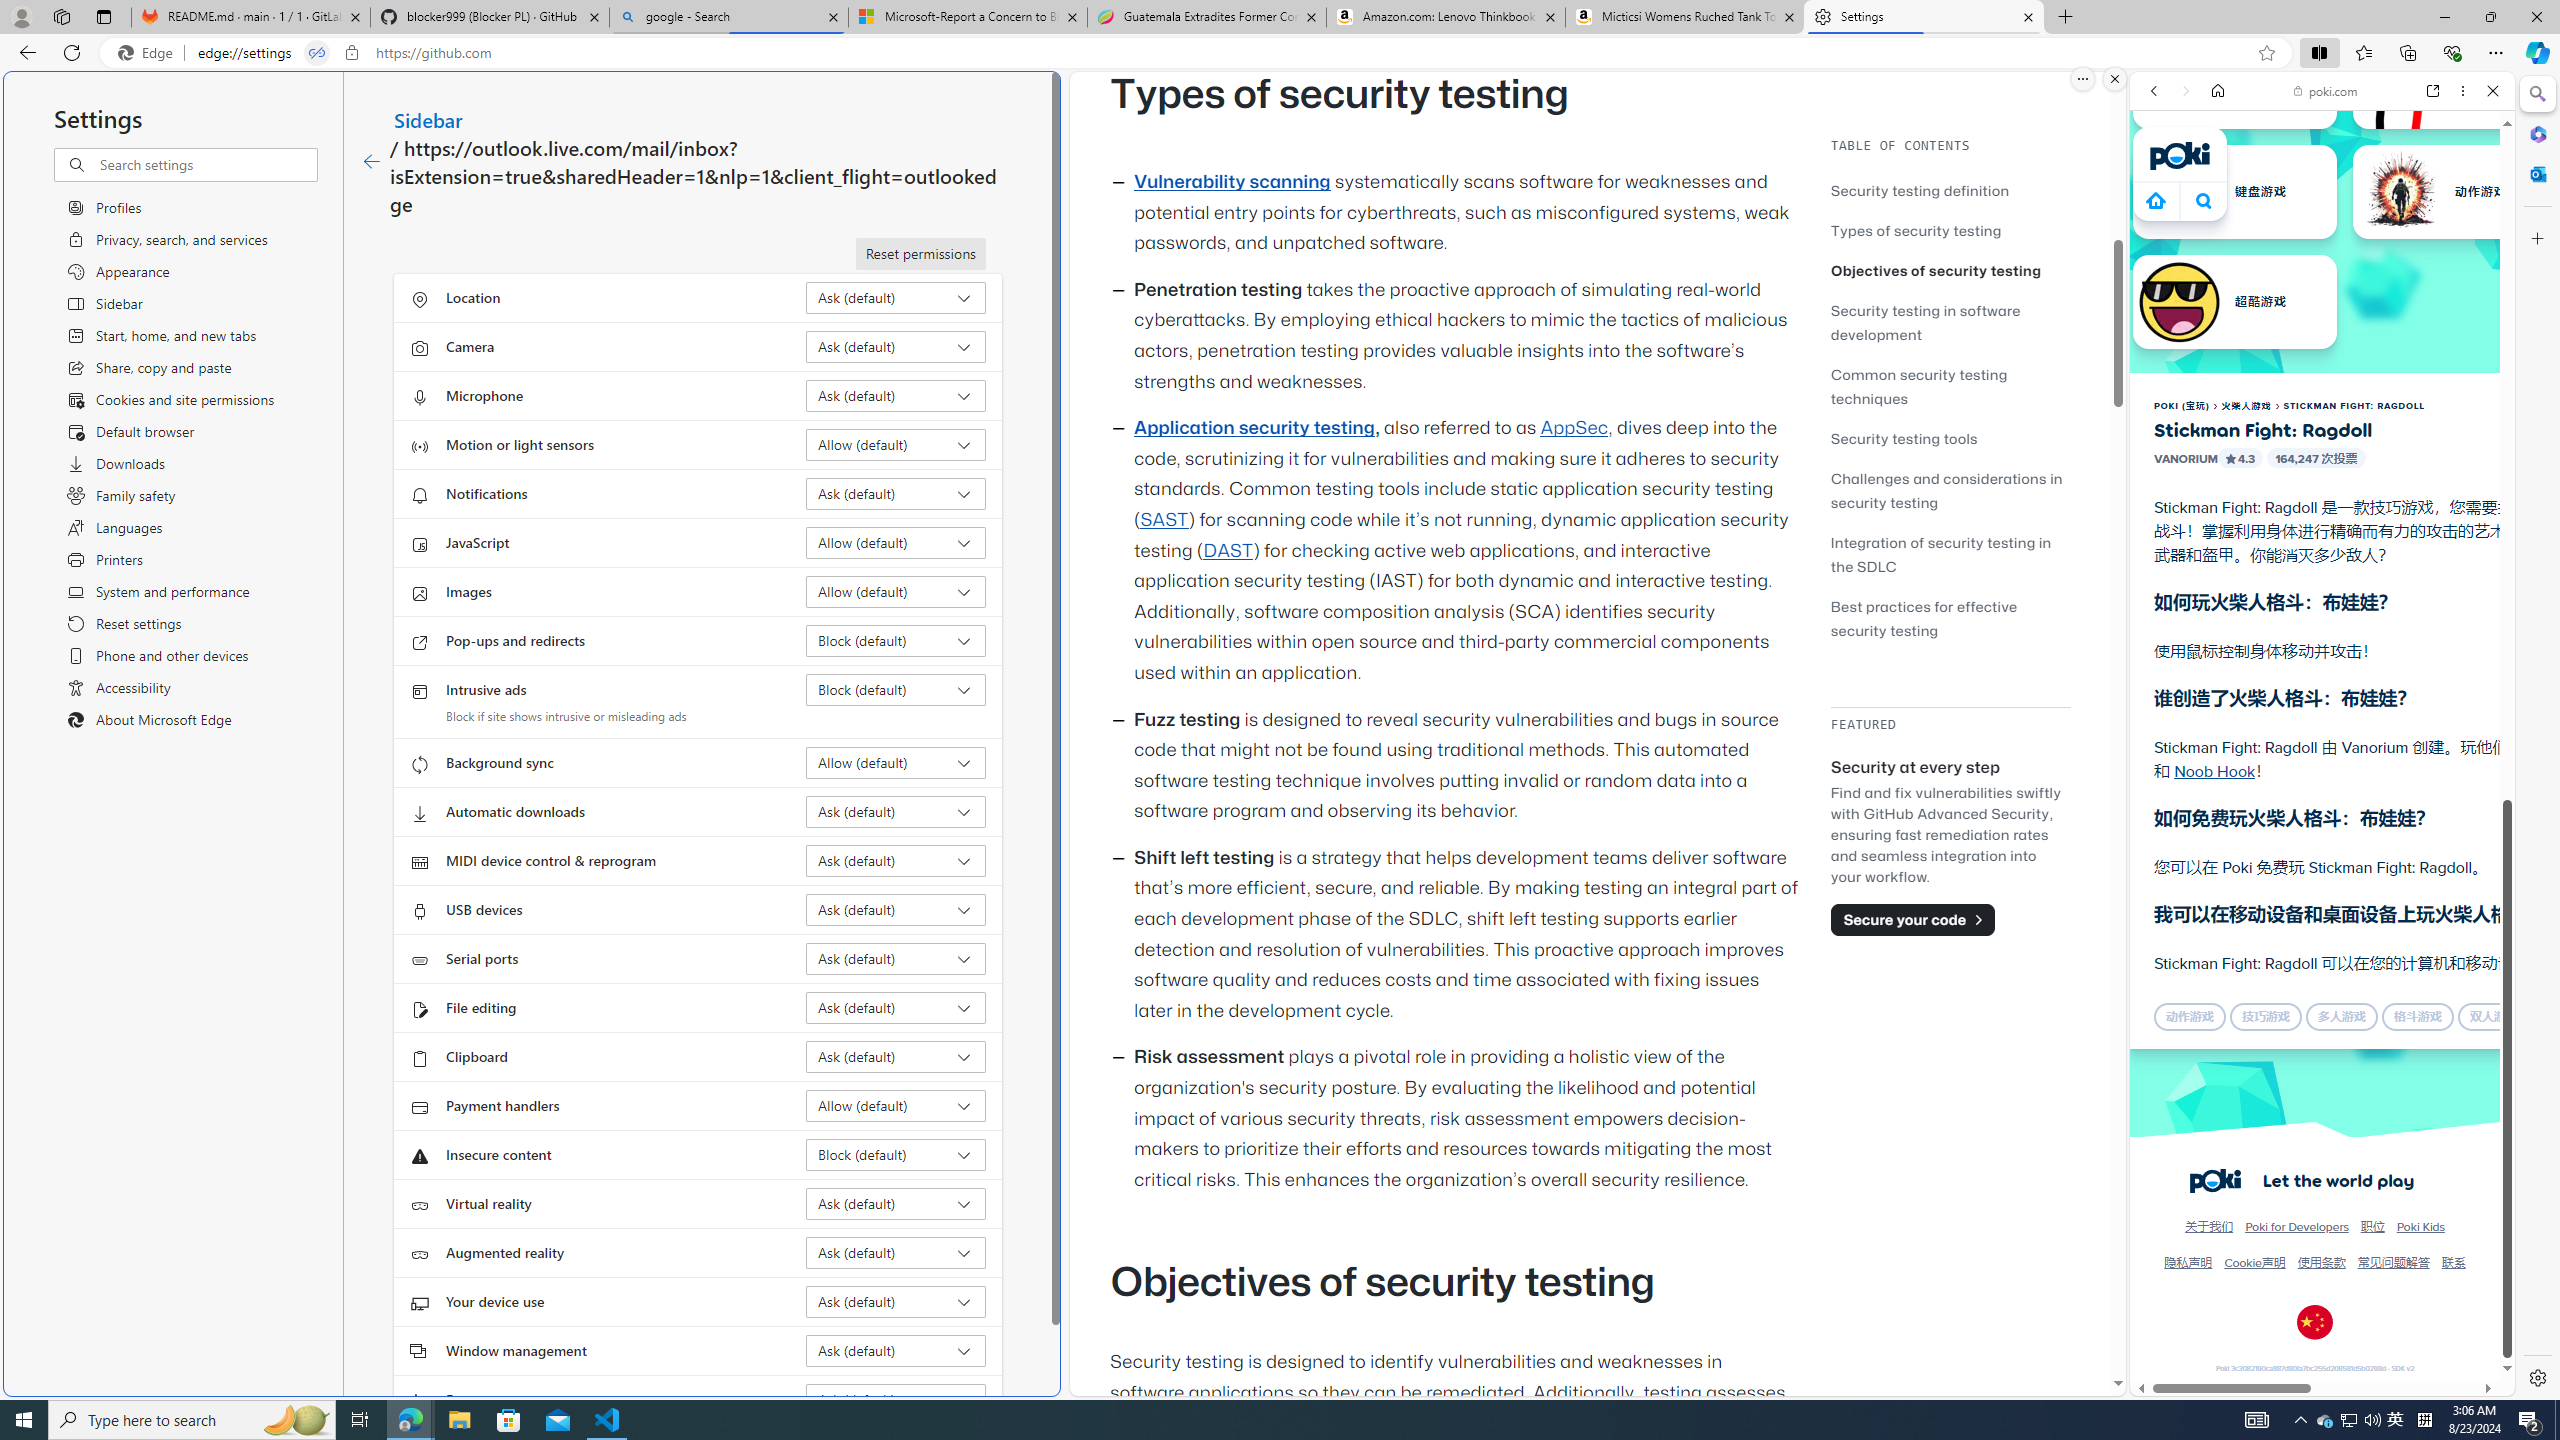 The height and width of the screenshot is (1440, 2560). I want to click on Search Filter, IMAGES, so click(2220, 228).